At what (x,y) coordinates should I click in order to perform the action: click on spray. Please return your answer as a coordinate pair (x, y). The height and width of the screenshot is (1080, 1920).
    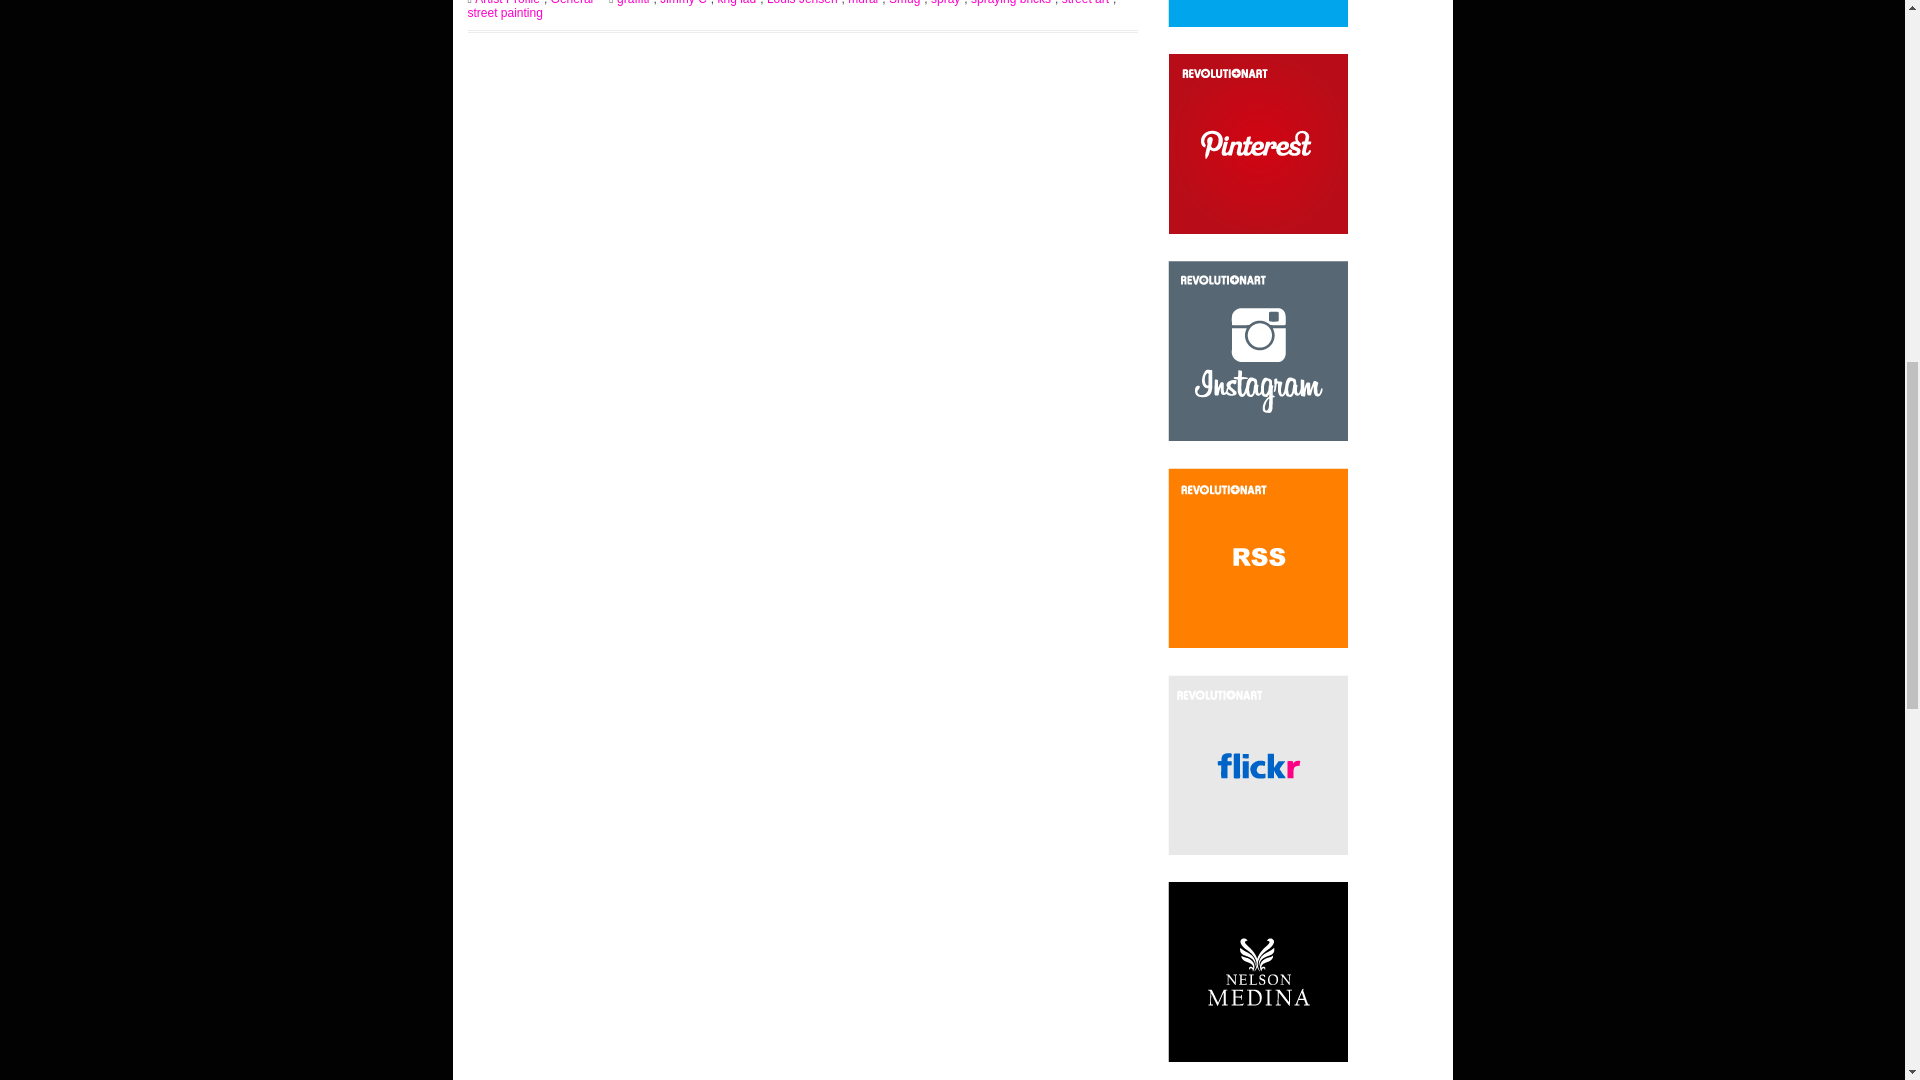
    Looking at the image, I should click on (947, 3).